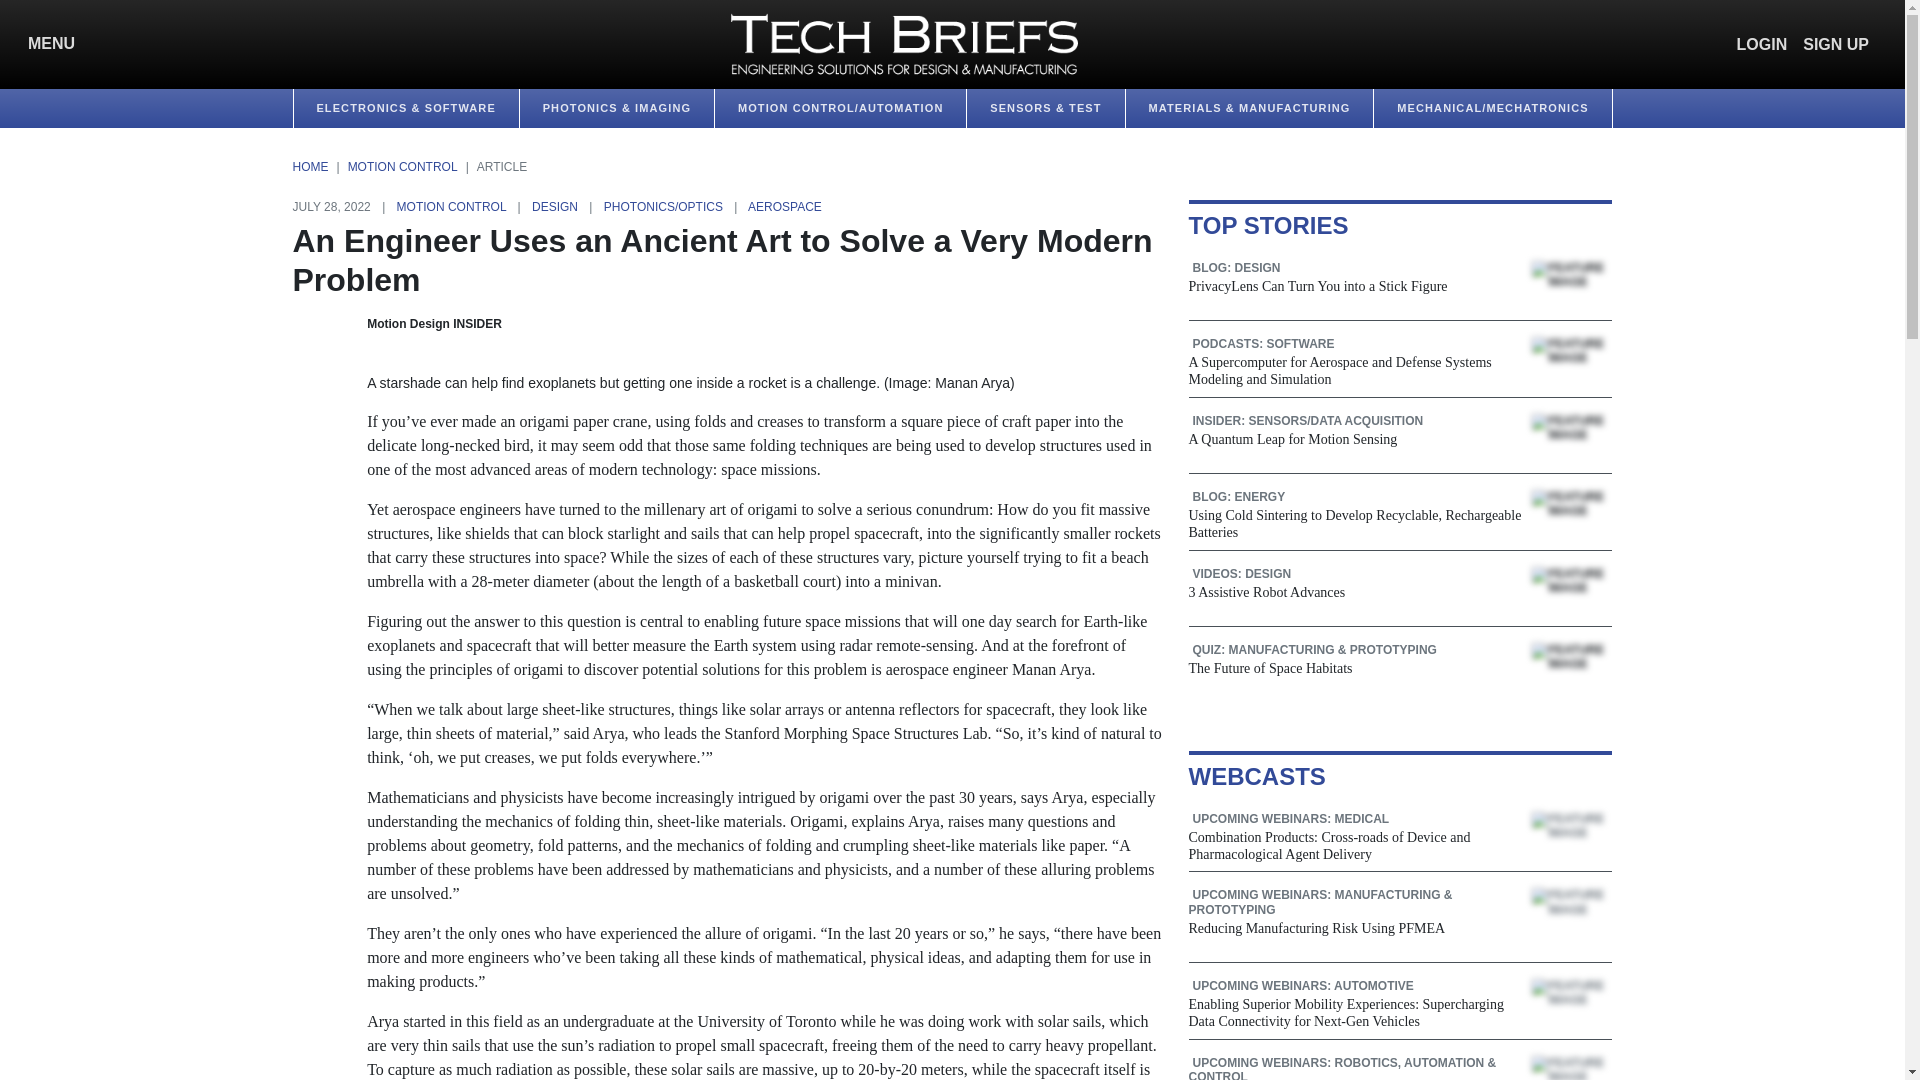 This screenshot has height=1080, width=1920. I want to click on LOGIN, so click(1762, 43).